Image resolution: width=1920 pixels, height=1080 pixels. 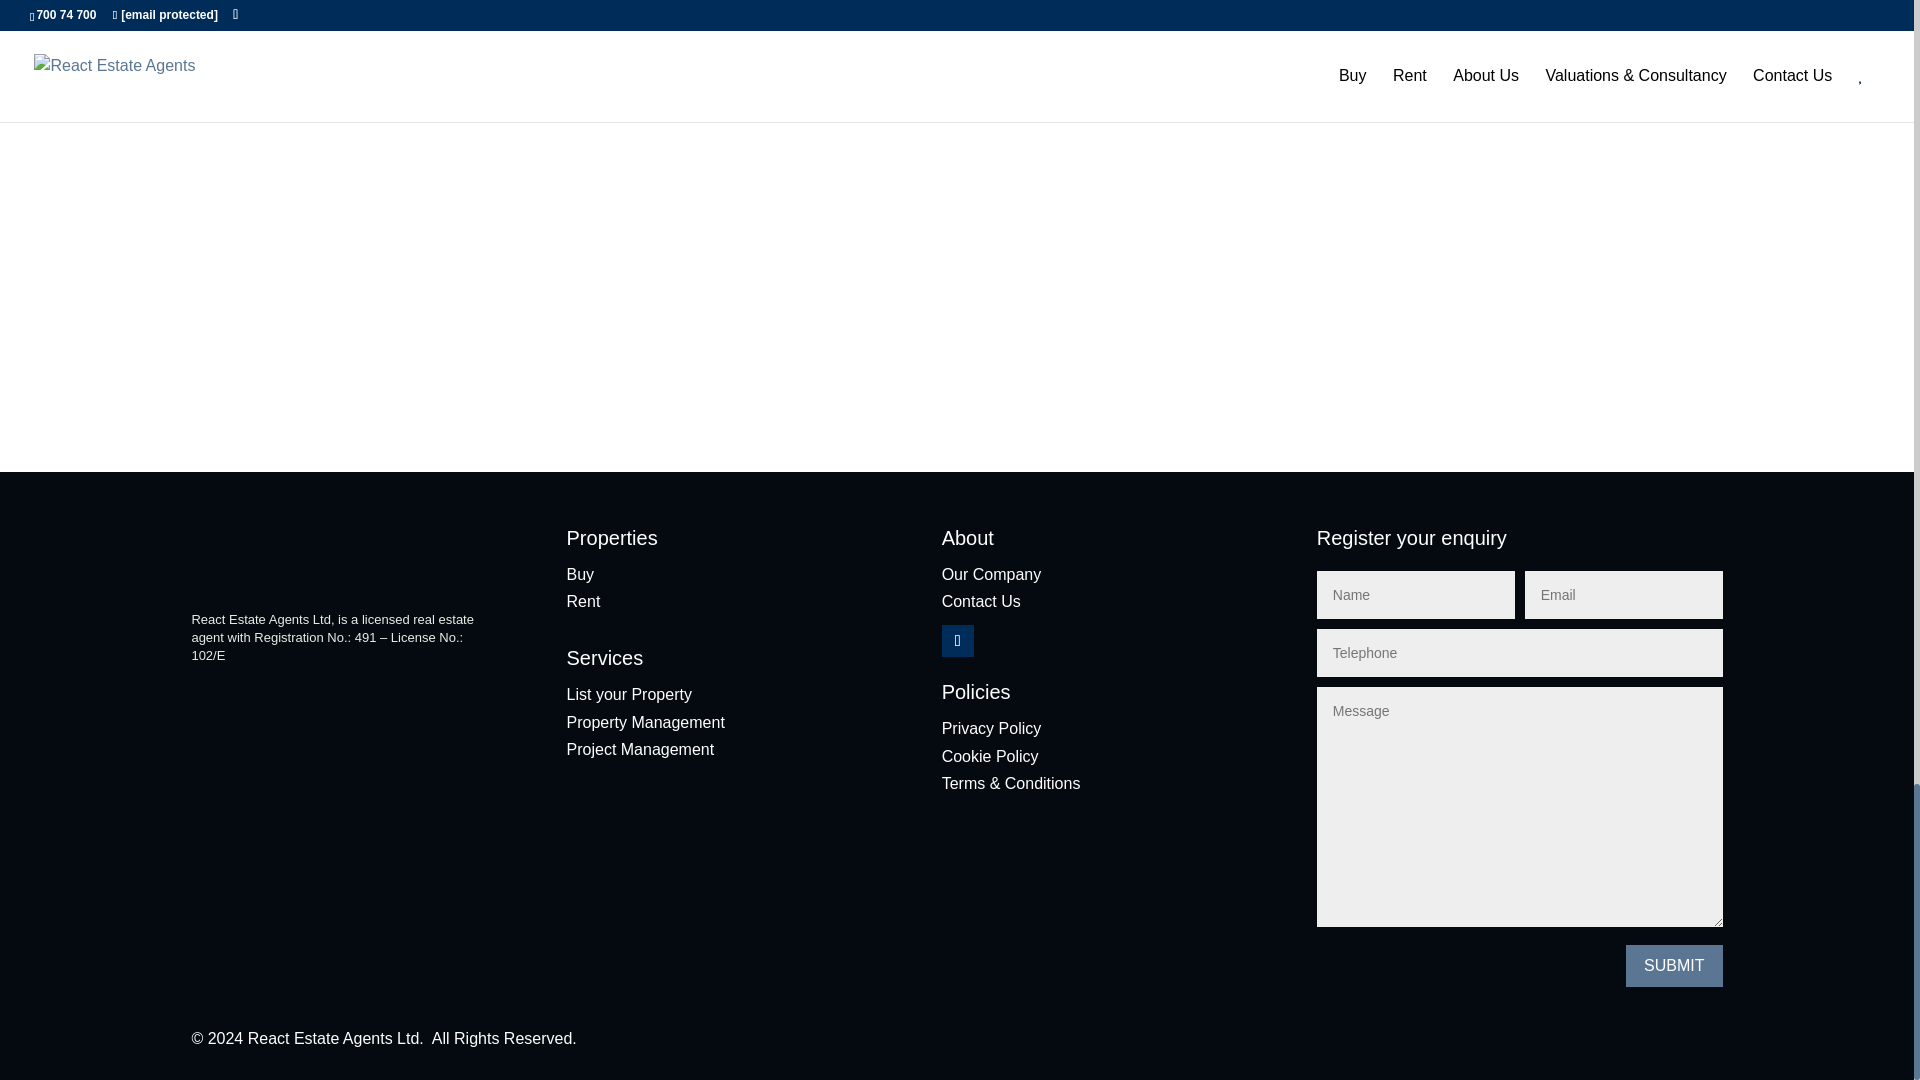 I want to click on List your Property, so click(x=628, y=694).